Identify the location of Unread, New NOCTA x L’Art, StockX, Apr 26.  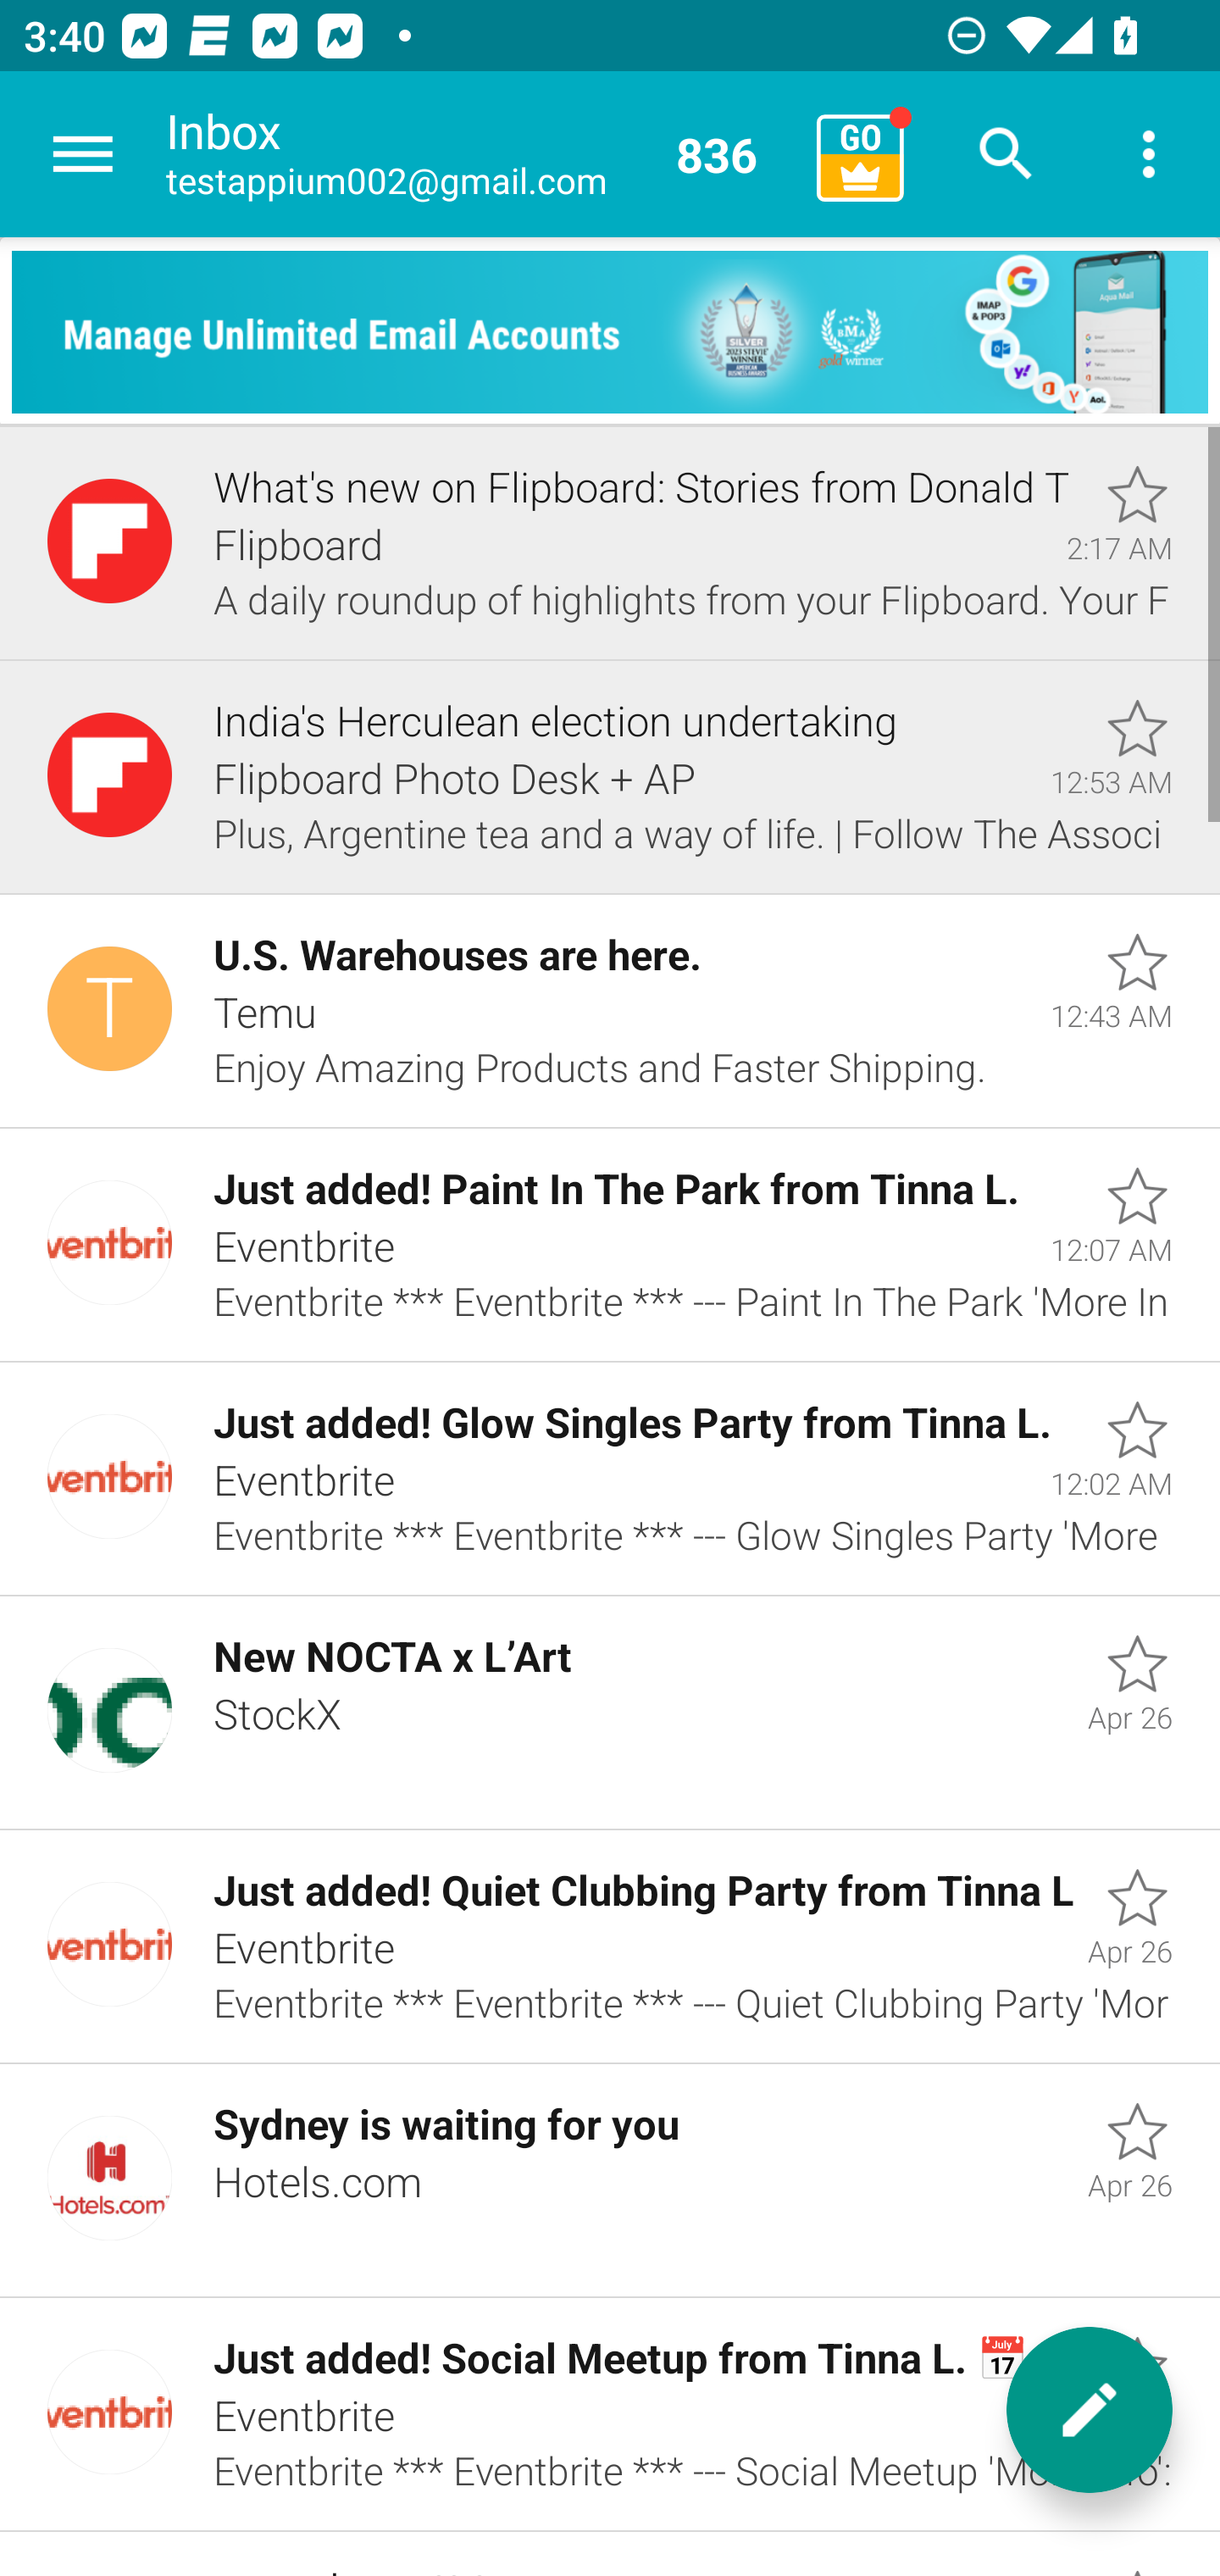
(610, 1713).